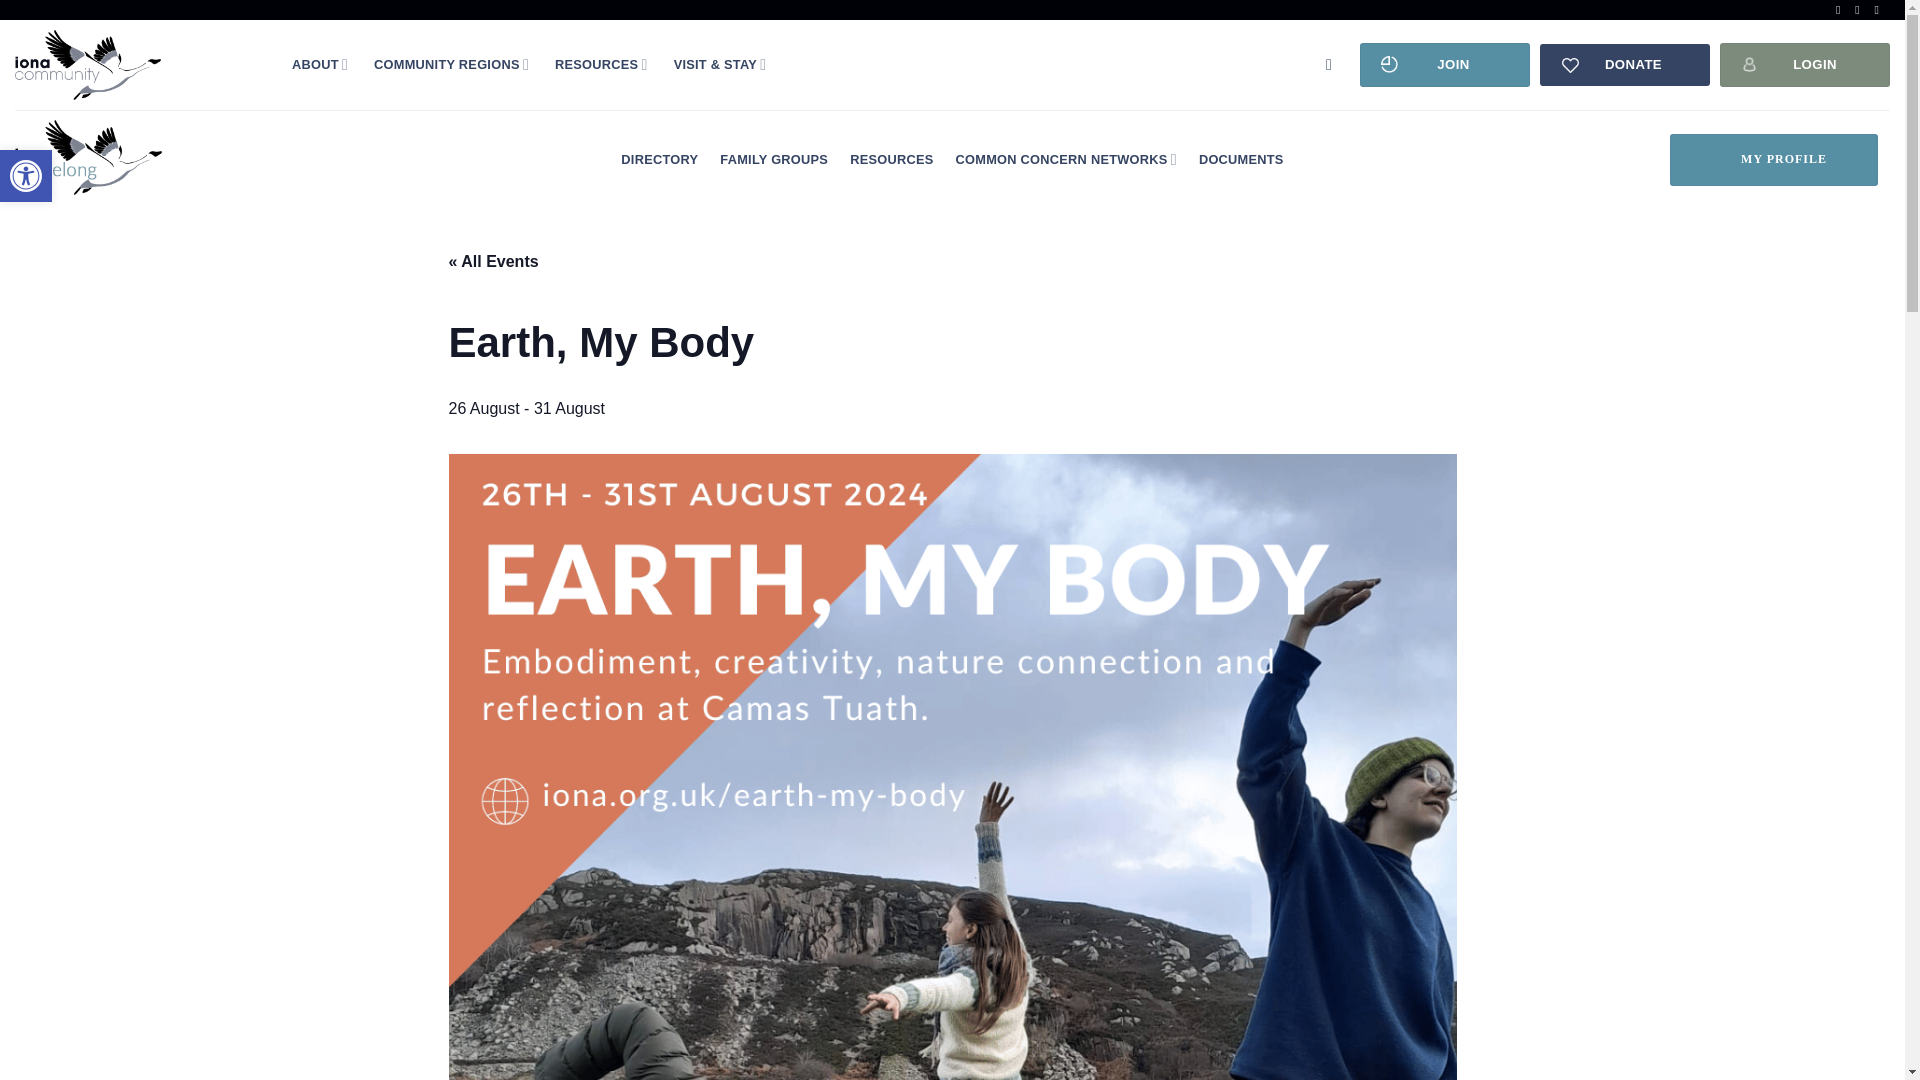 The width and height of the screenshot is (1920, 1080). Describe the element at coordinates (26, 176) in the screenshot. I see `ABOUT` at that location.